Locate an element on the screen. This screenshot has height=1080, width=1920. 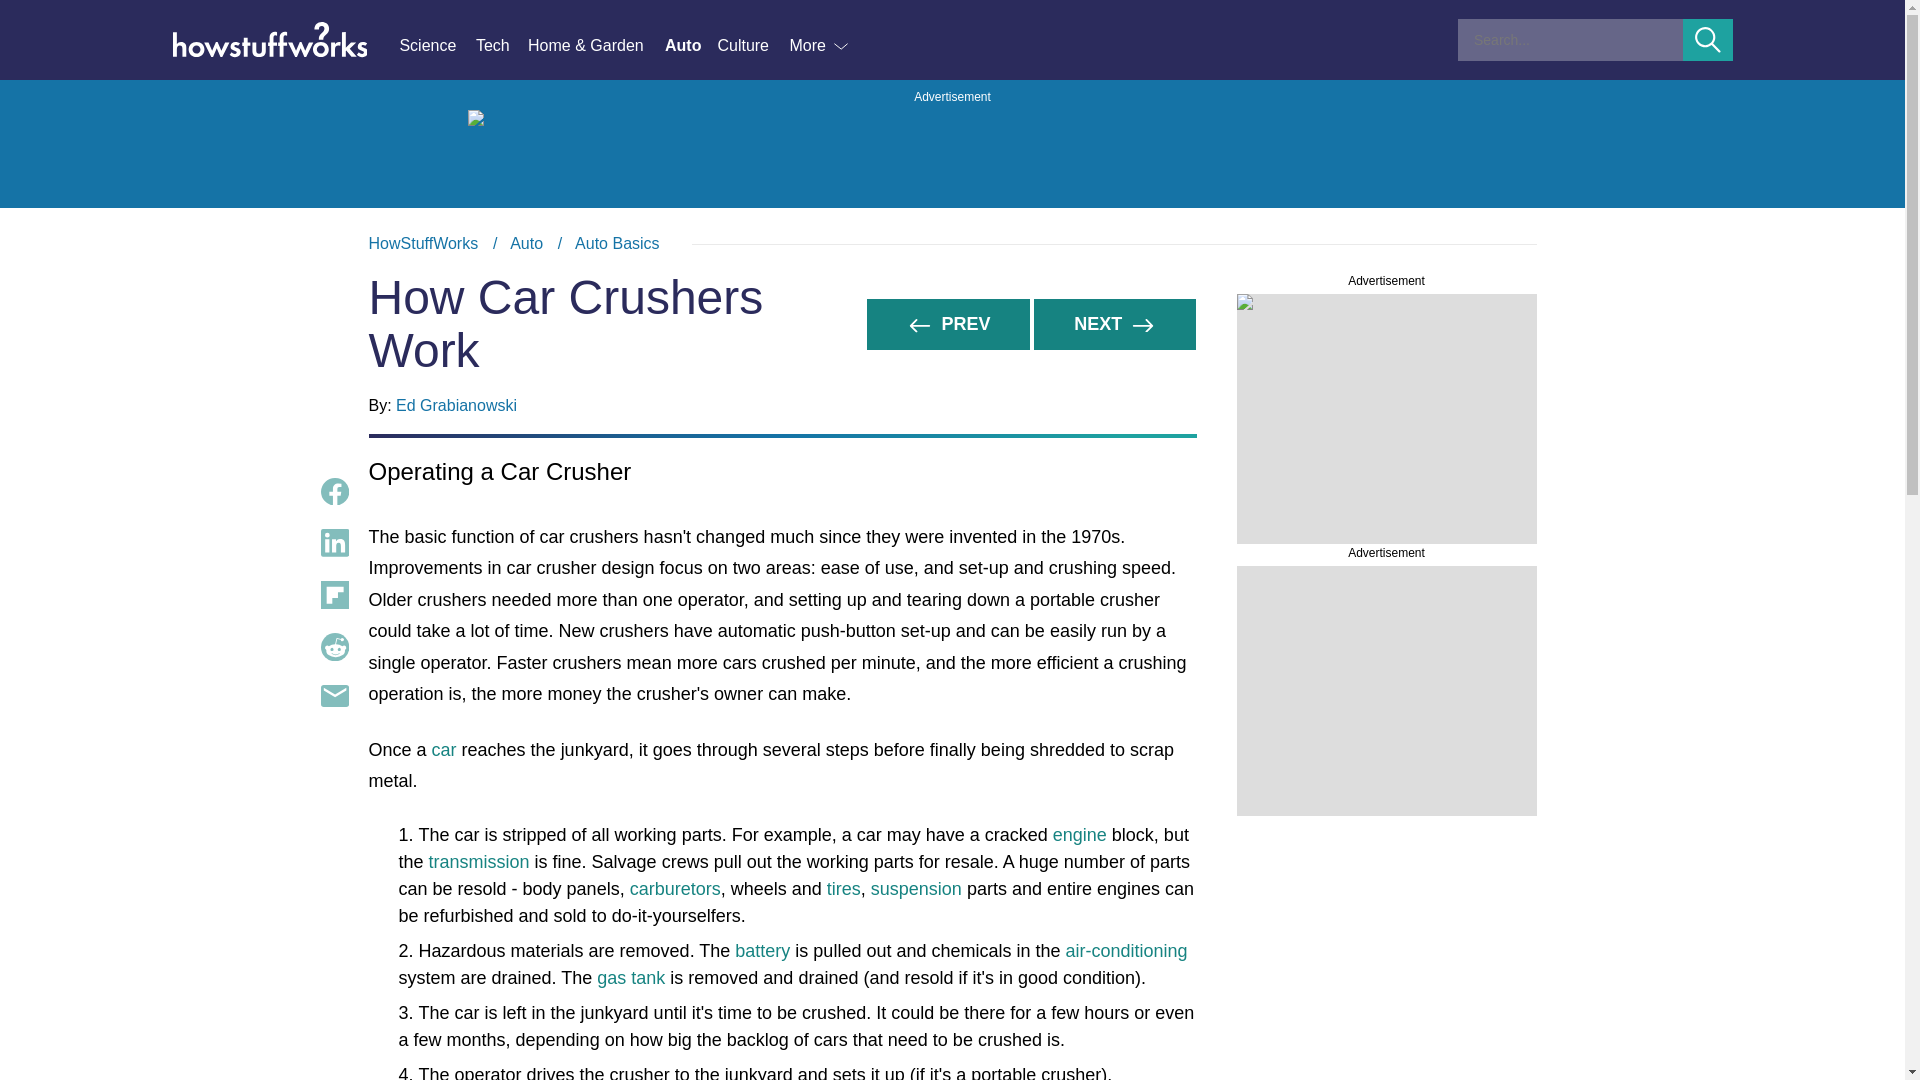
Tech is located at coordinates (502, 46).